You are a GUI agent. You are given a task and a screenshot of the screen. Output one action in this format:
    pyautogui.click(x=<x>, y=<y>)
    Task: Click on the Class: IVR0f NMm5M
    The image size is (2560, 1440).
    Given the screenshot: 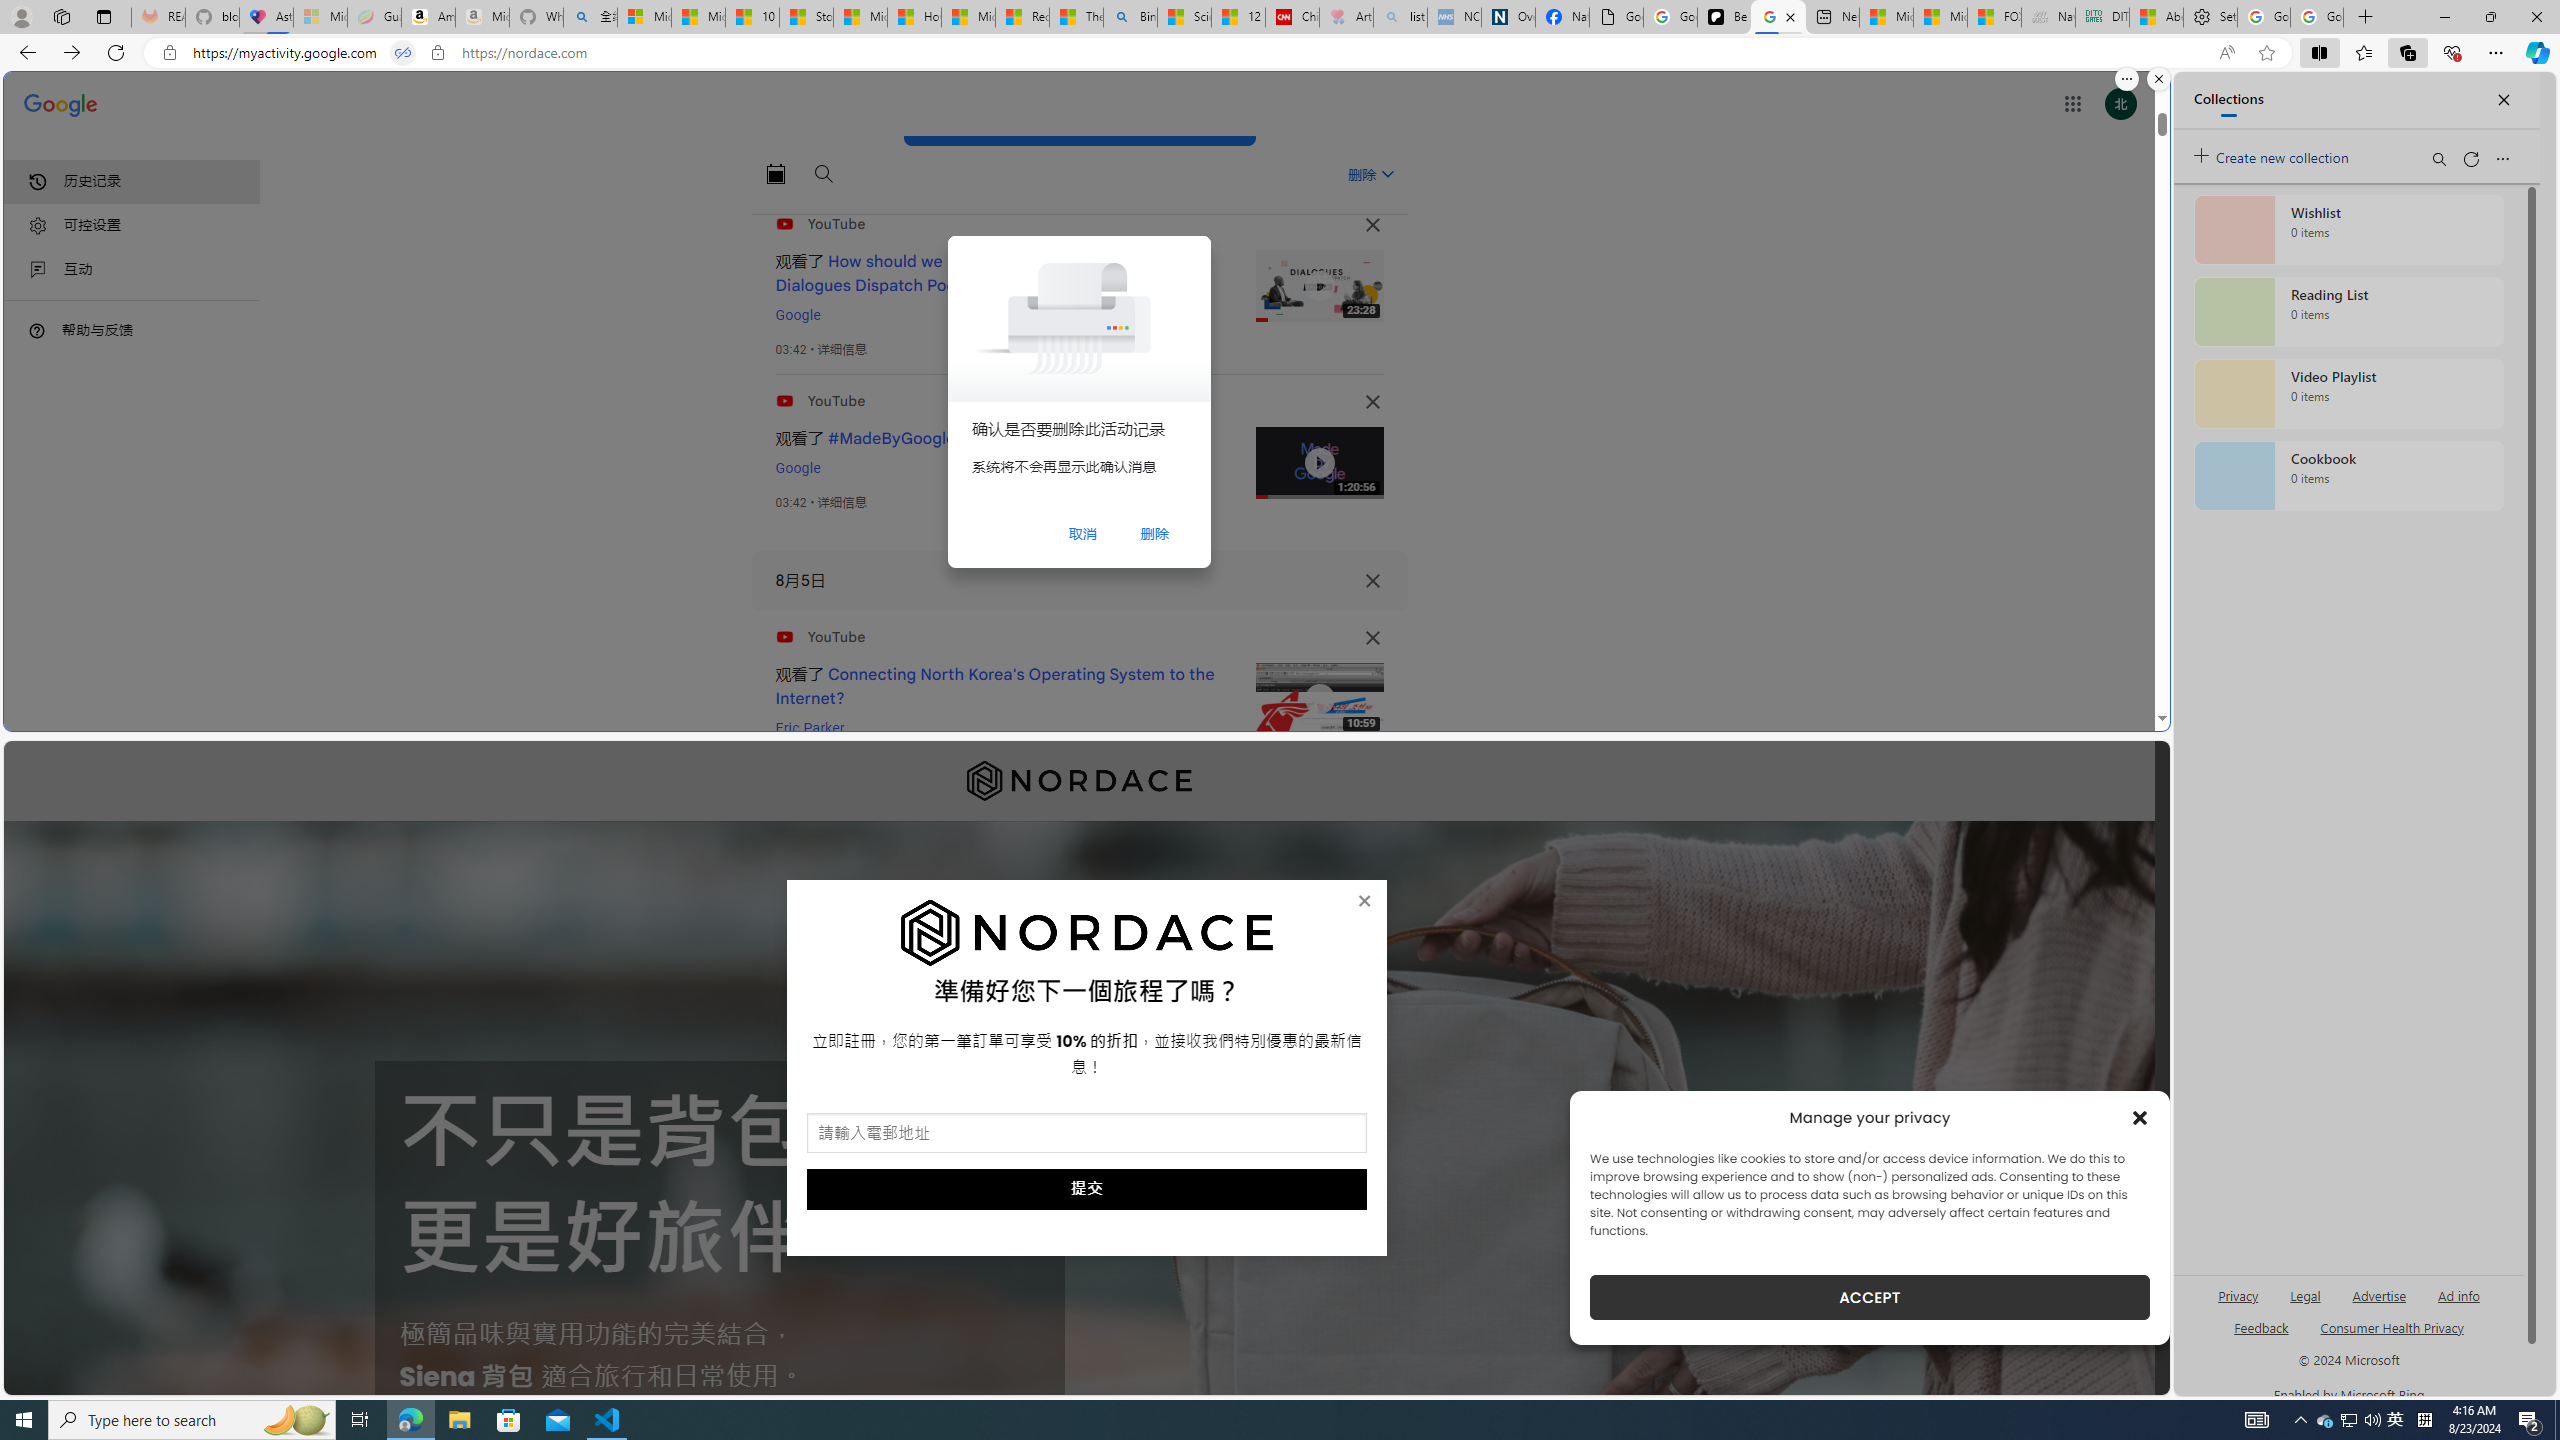 What is the action you would take?
    pyautogui.click(x=1319, y=699)
    